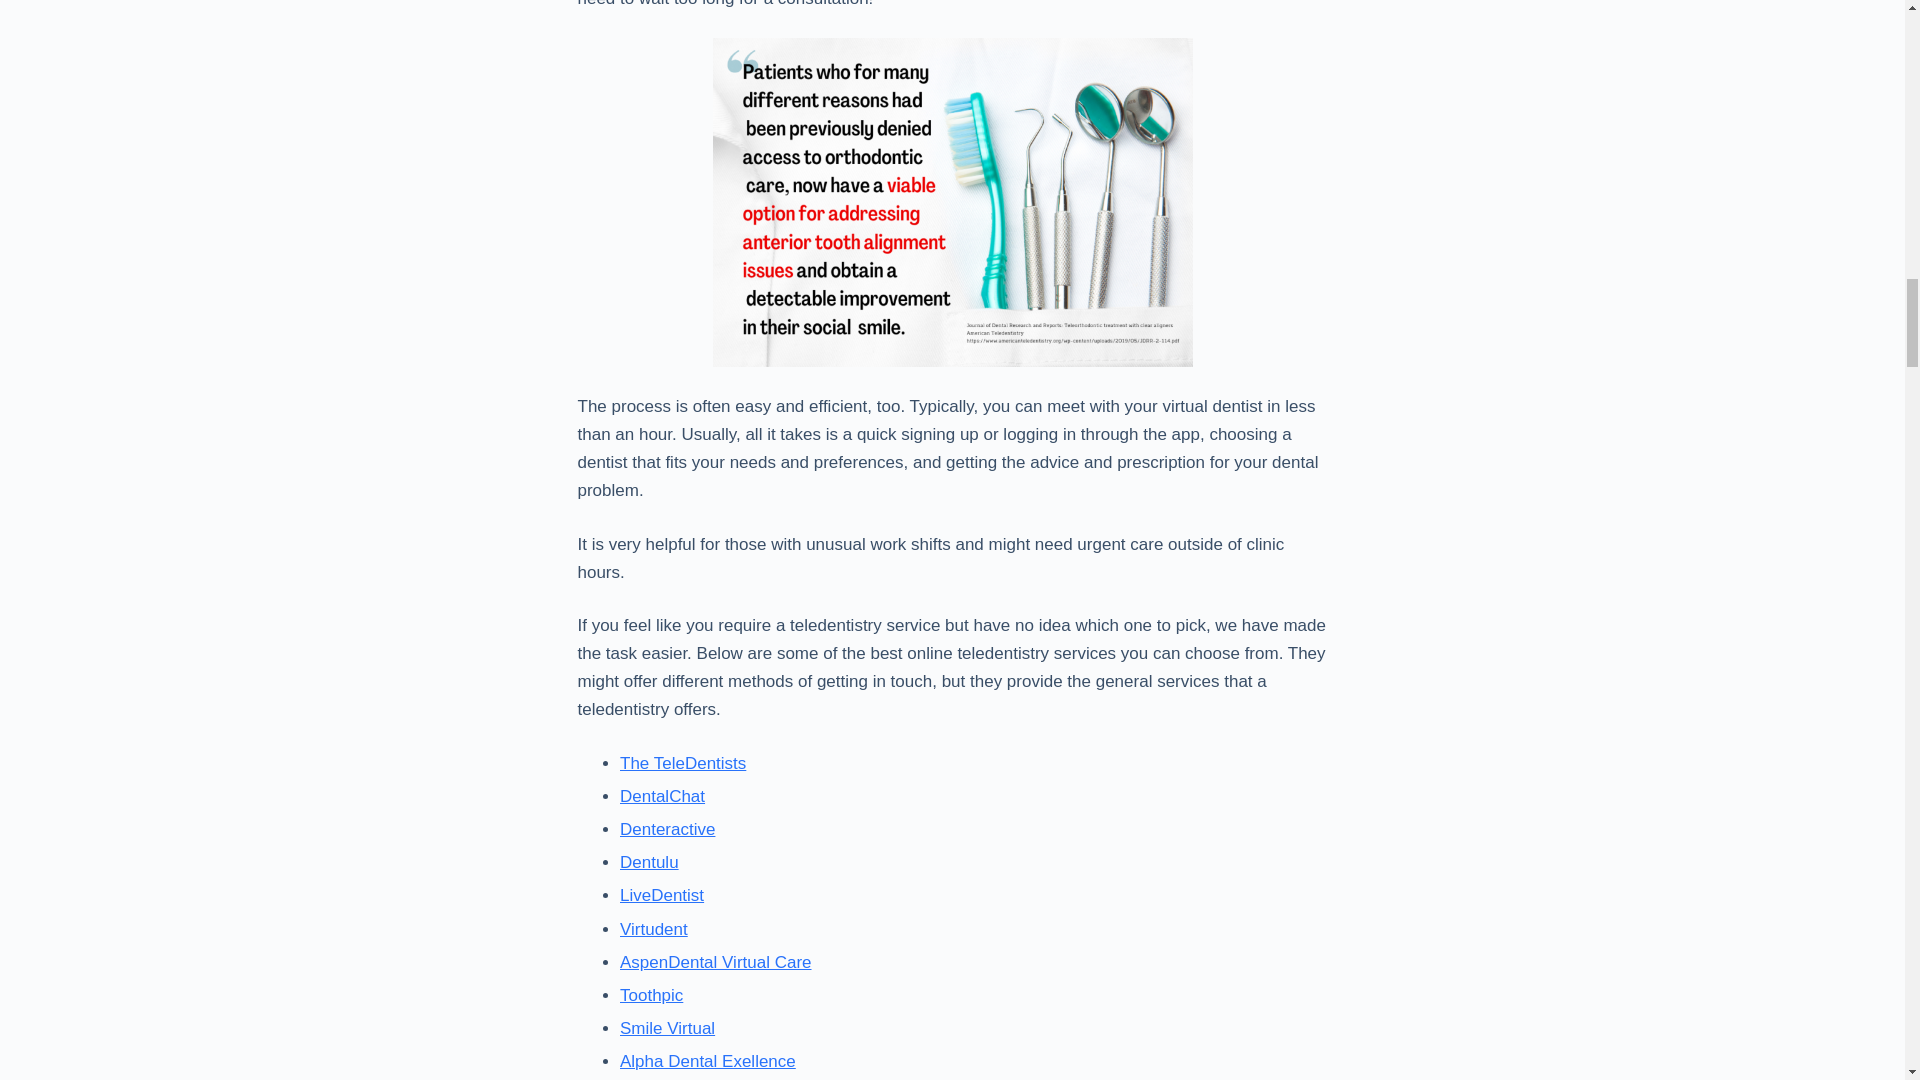 Image resolution: width=1920 pixels, height=1080 pixels. I want to click on The TeleDentists, so click(683, 763).